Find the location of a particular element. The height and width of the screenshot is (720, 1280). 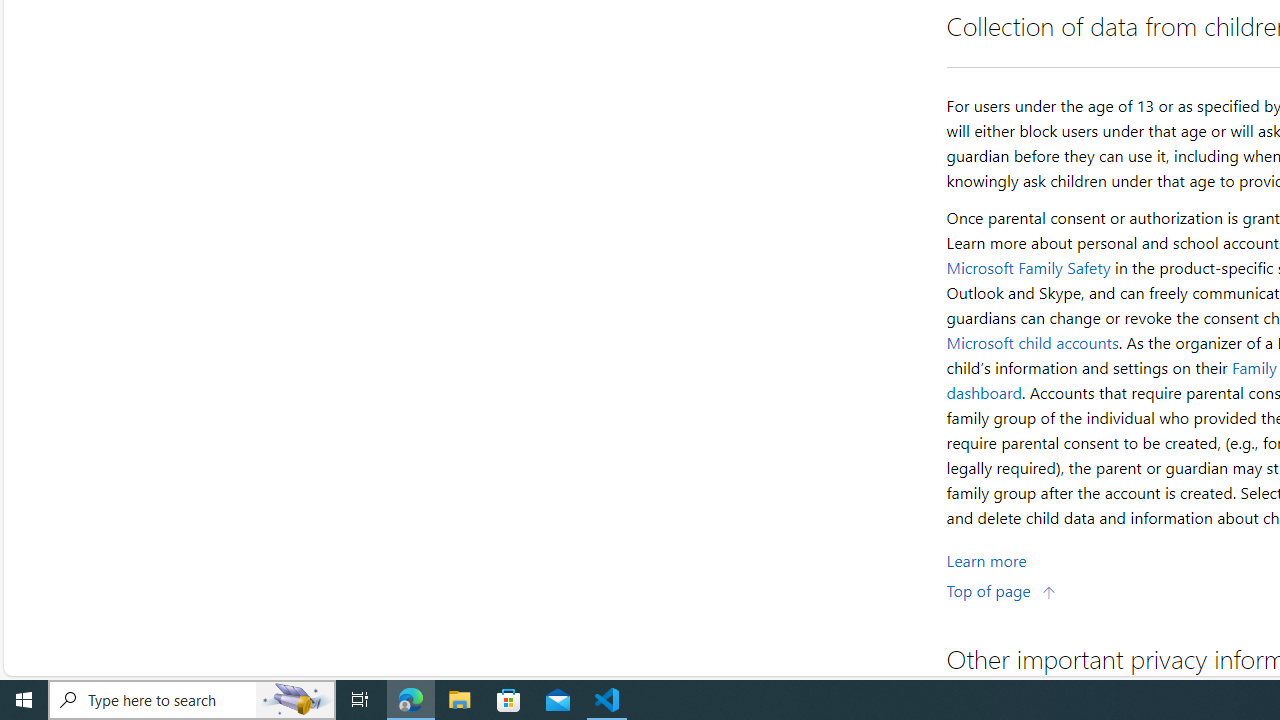

Microsoft Family Safety is located at coordinates (1028, 267).